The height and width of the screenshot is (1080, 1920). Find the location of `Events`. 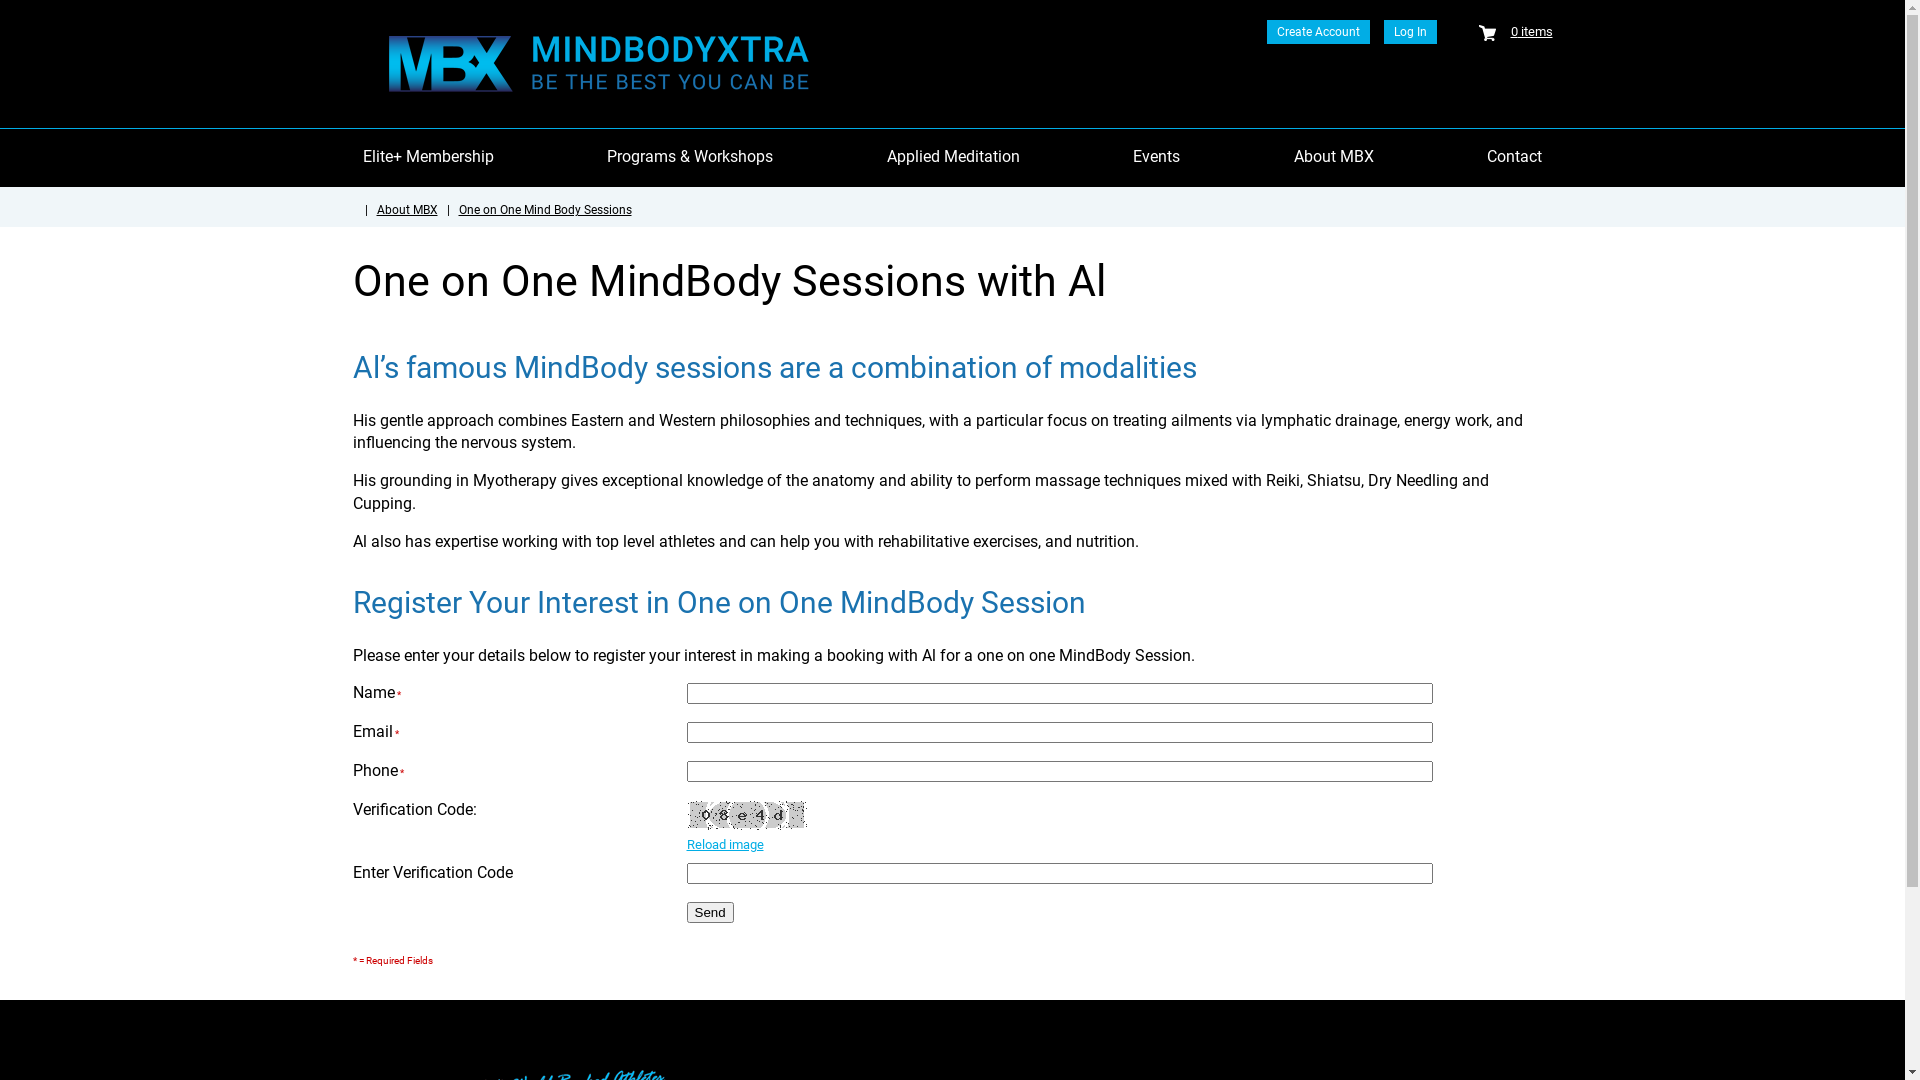

Events is located at coordinates (1156, 157).